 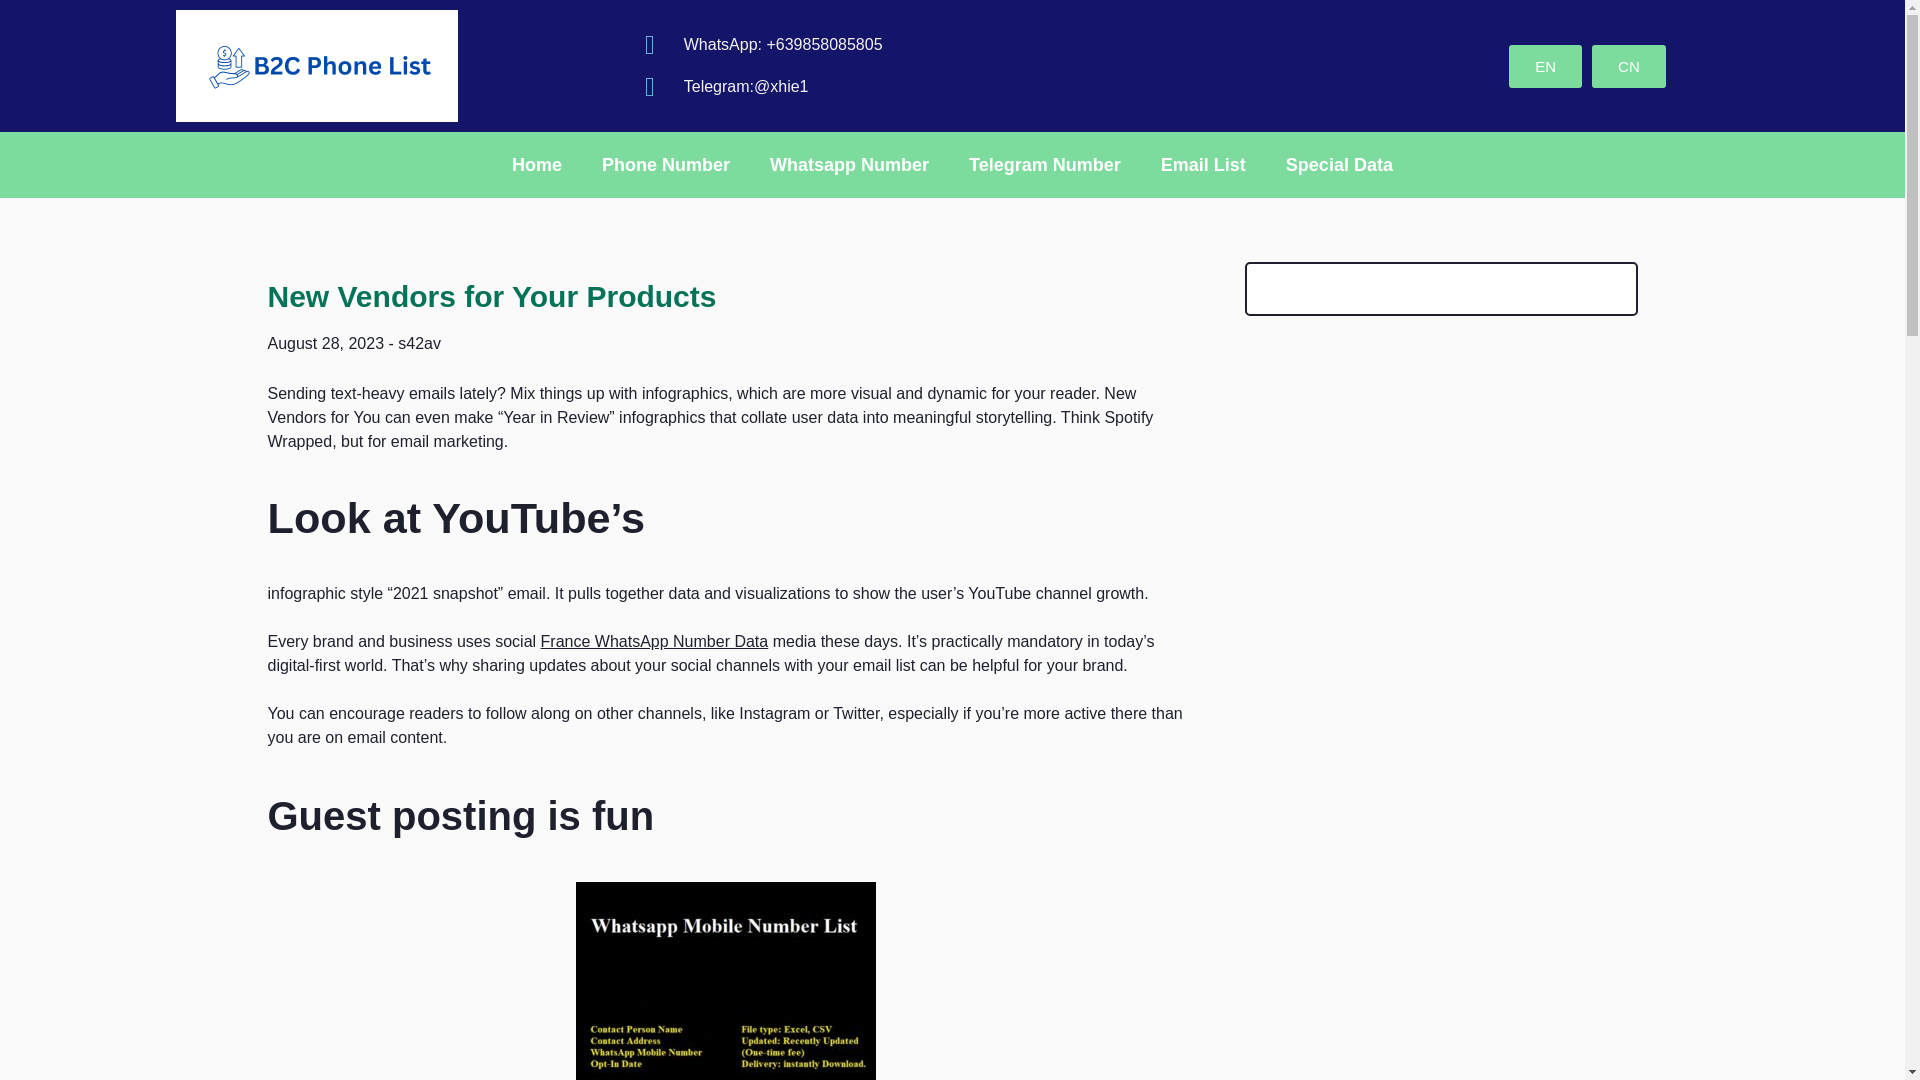 I want to click on August 28, 2023, so click(x=326, y=343).